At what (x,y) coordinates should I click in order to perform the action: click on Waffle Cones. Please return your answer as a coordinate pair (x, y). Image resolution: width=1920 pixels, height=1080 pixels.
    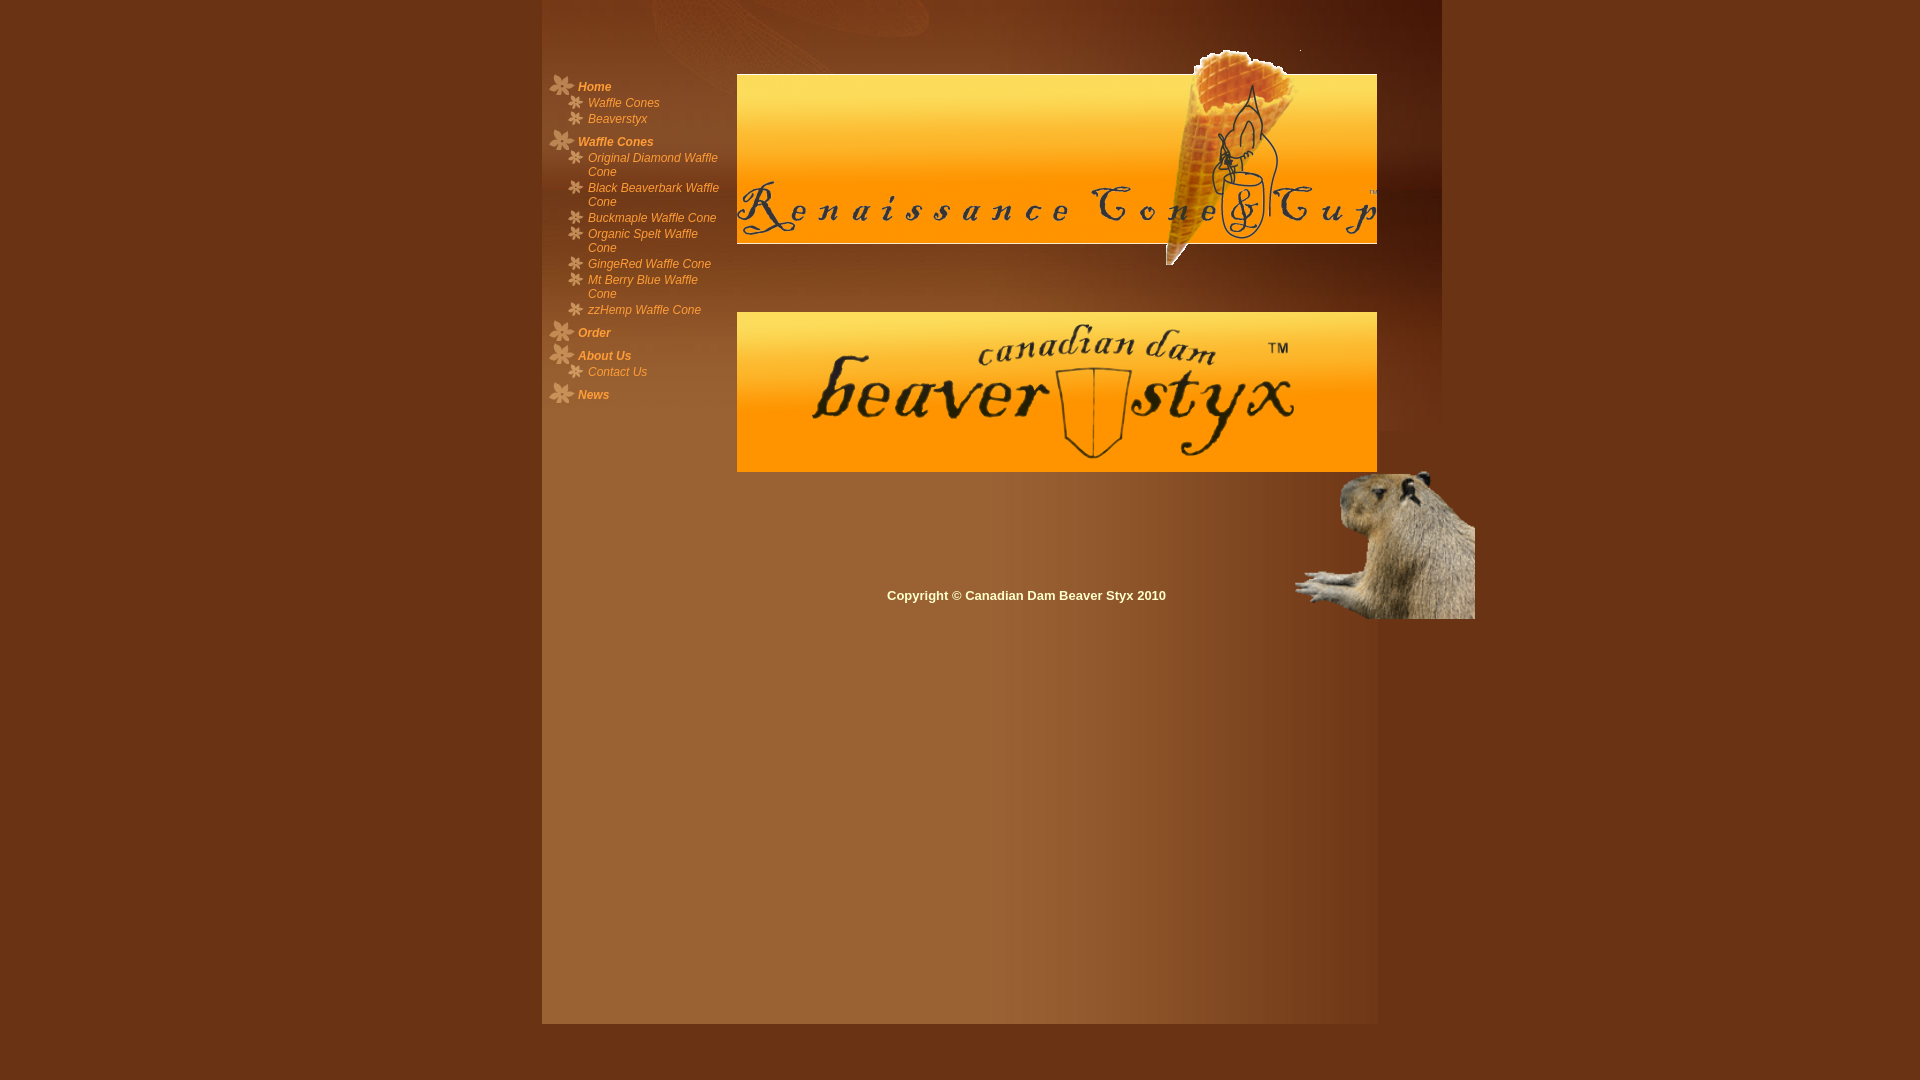
    Looking at the image, I should click on (638, 138).